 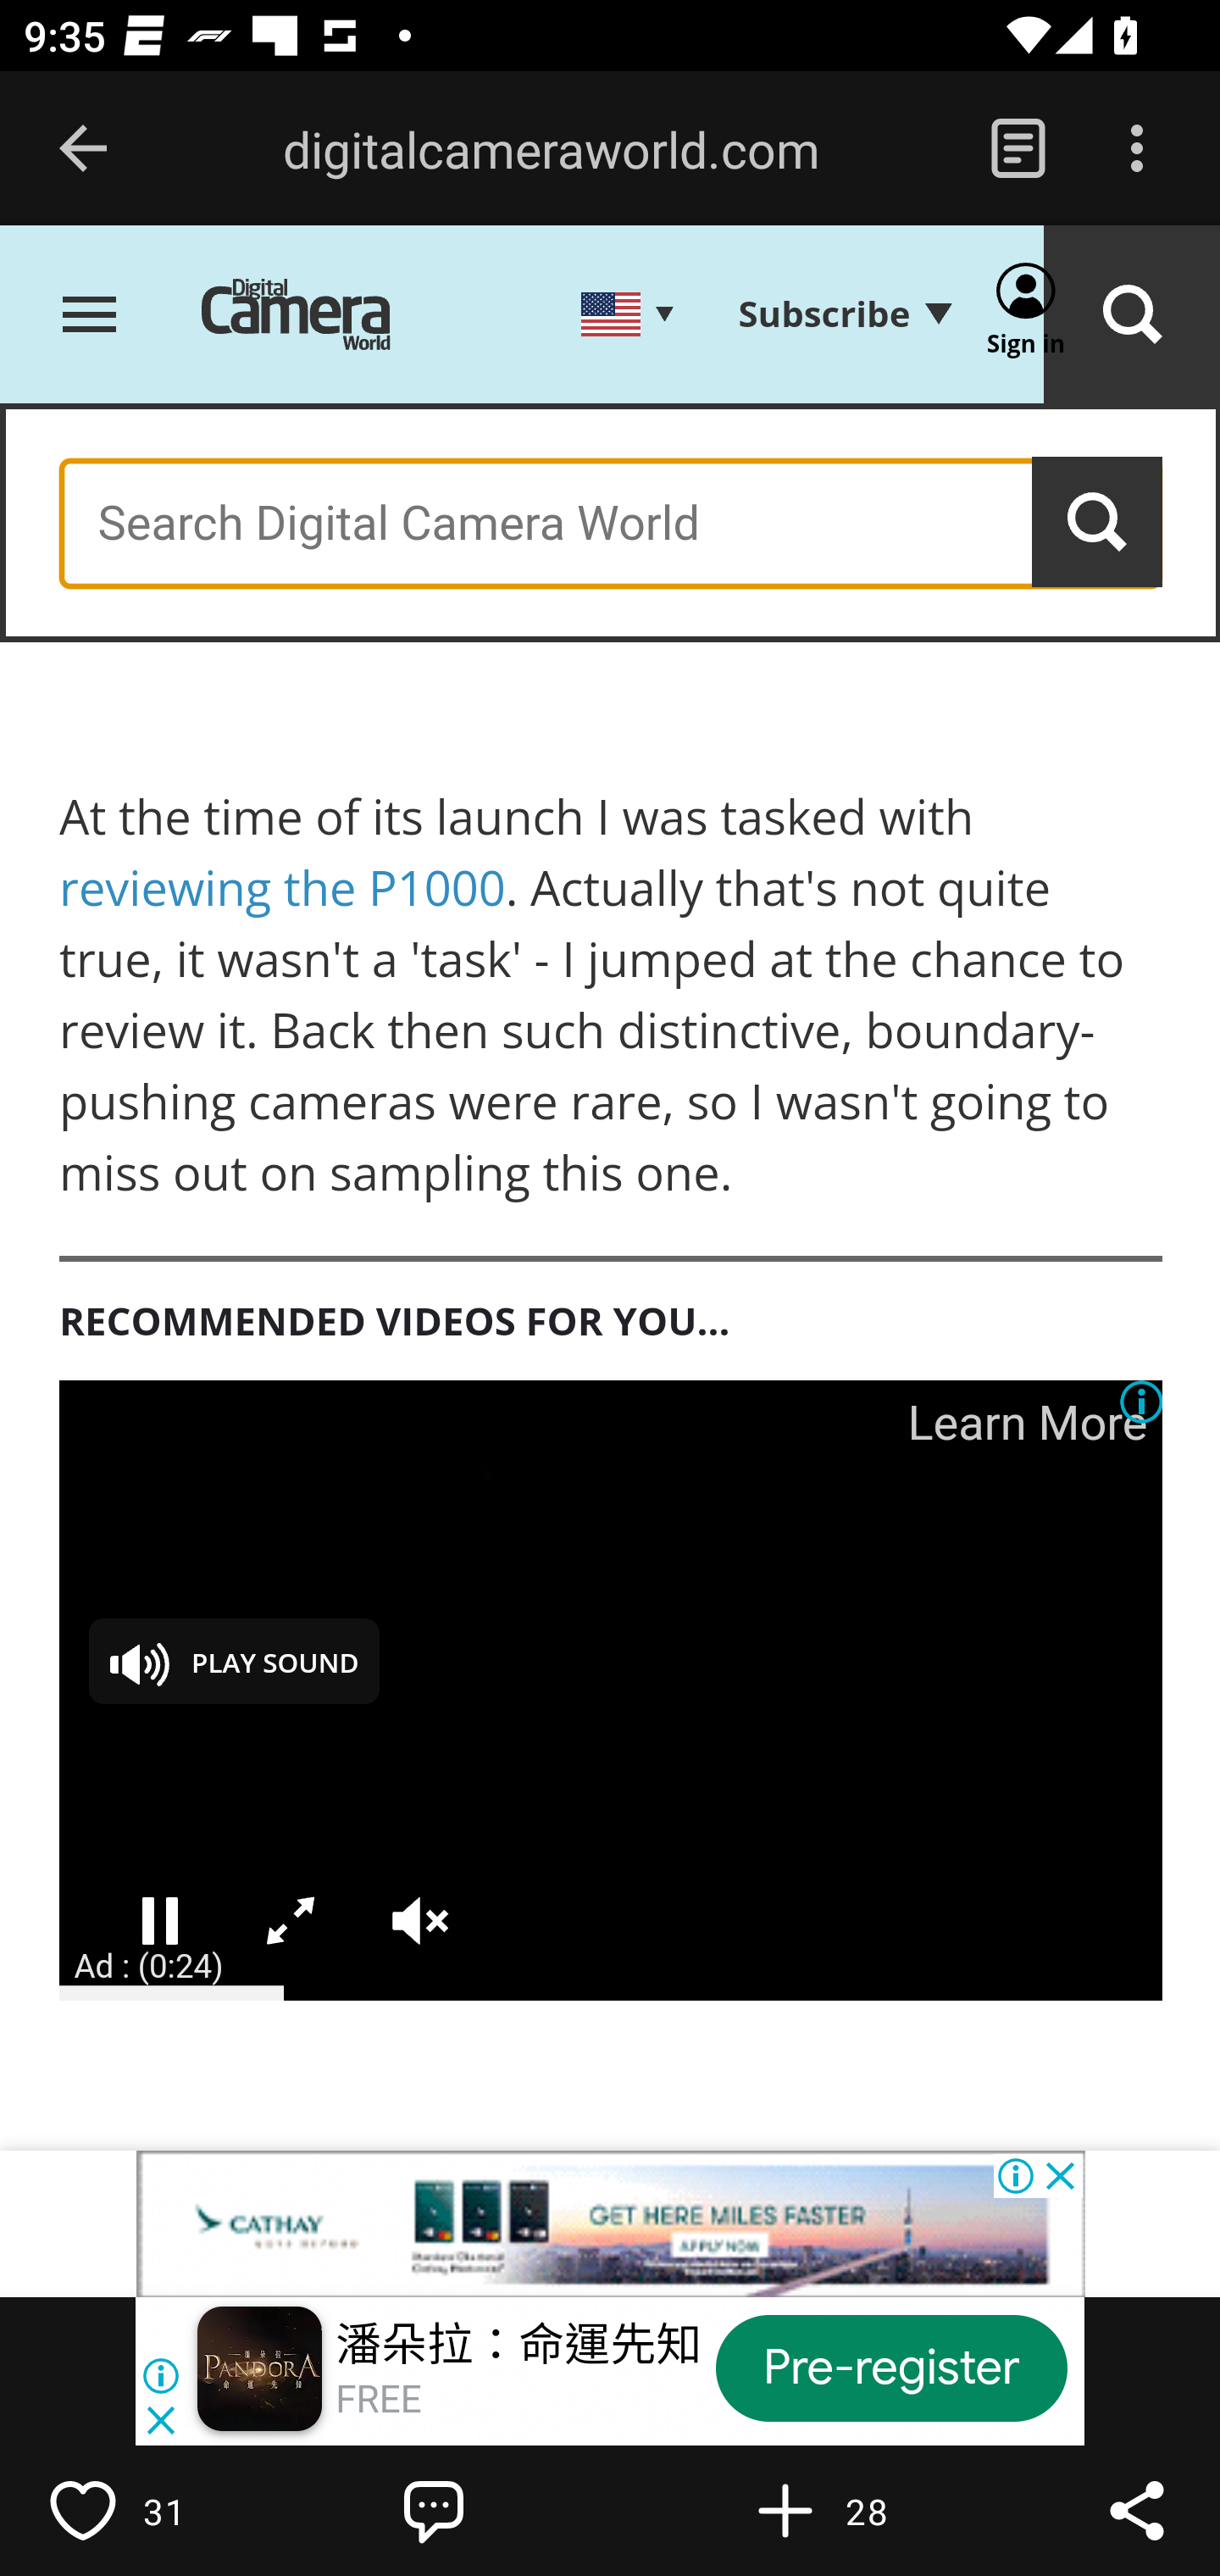 What do you see at coordinates (1098, 523) in the screenshot?
I see `Search` at bounding box center [1098, 523].